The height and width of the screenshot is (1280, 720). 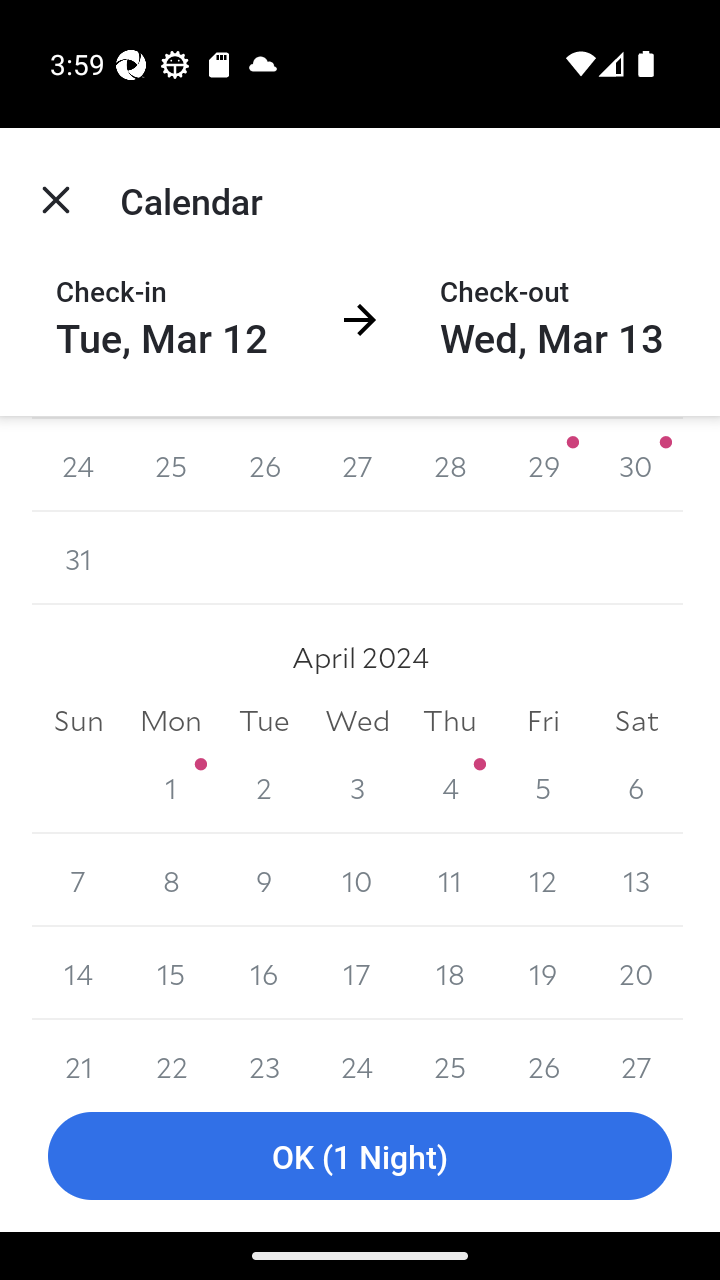 I want to click on Sun, so click(x=78, y=720).